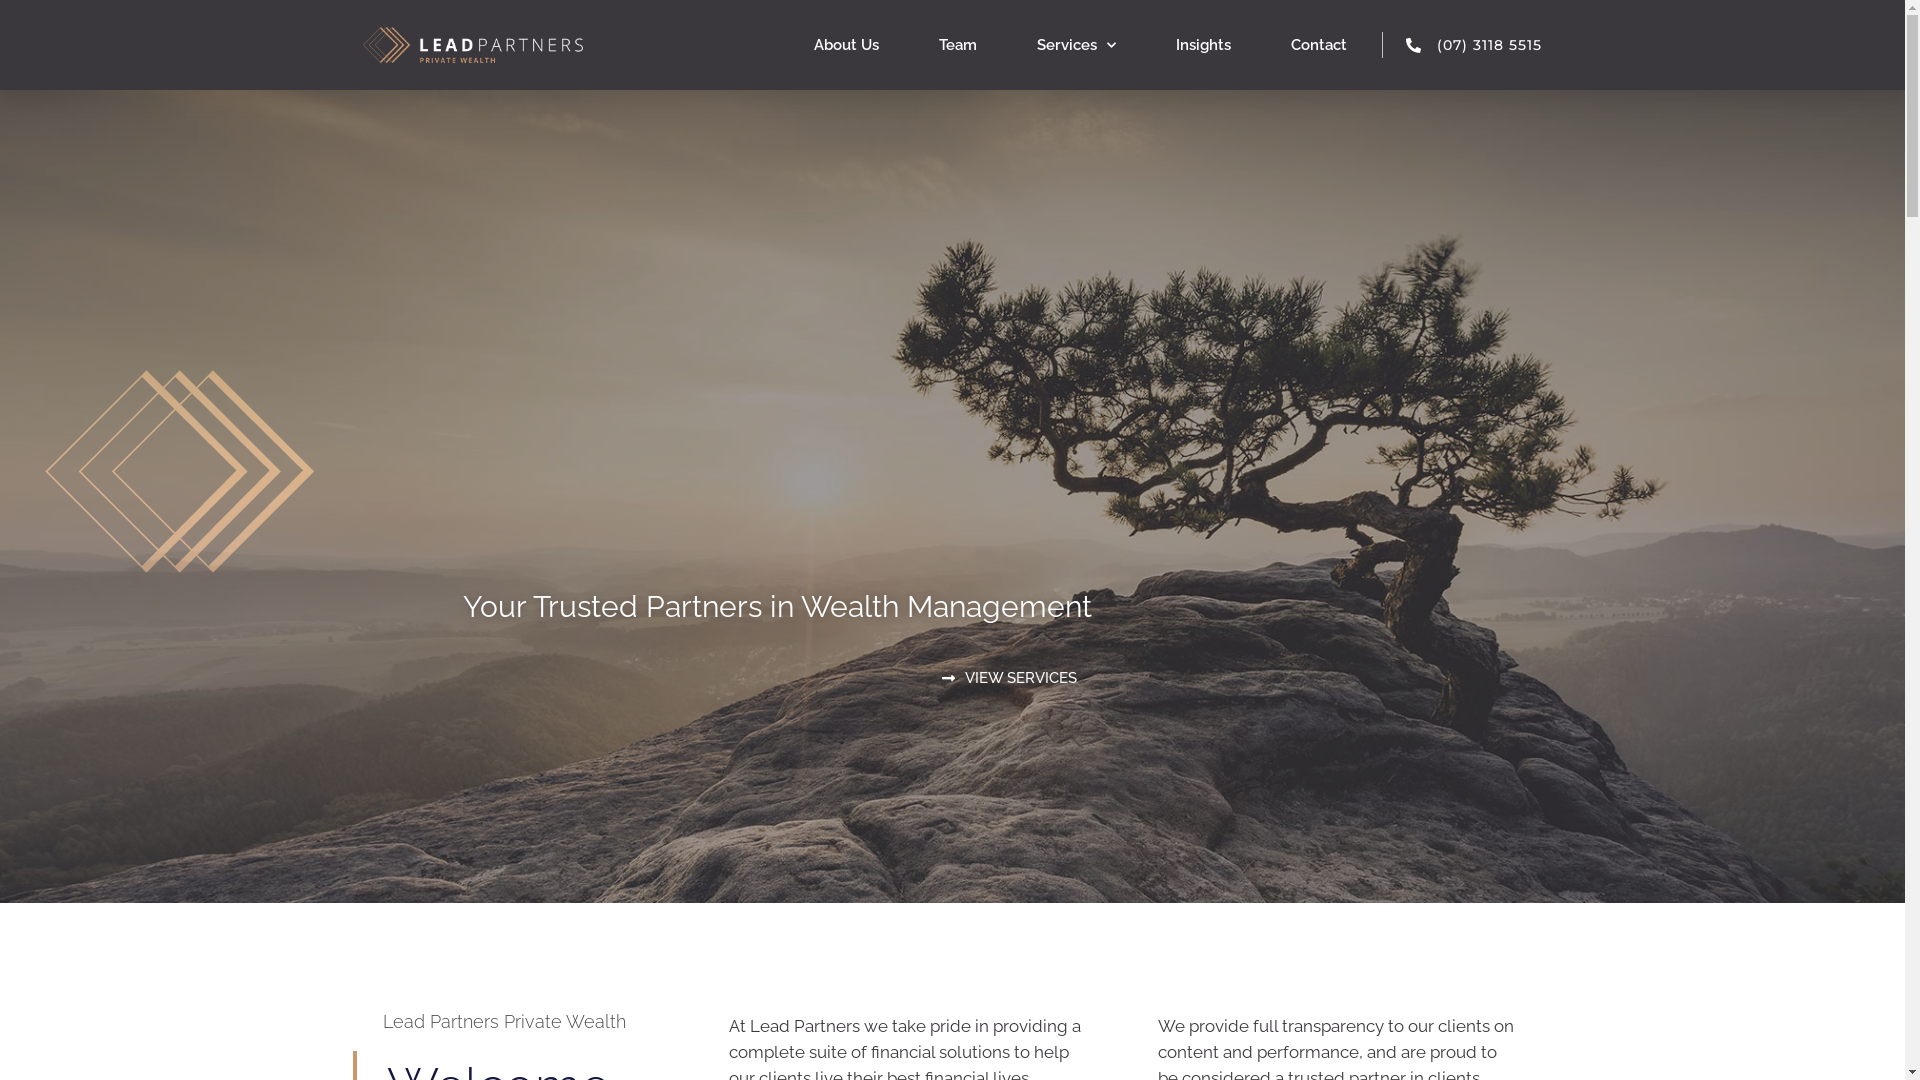 This screenshot has height=1080, width=1920. Describe the element at coordinates (1462, 45) in the screenshot. I see `(07) 3118 5515` at that location.